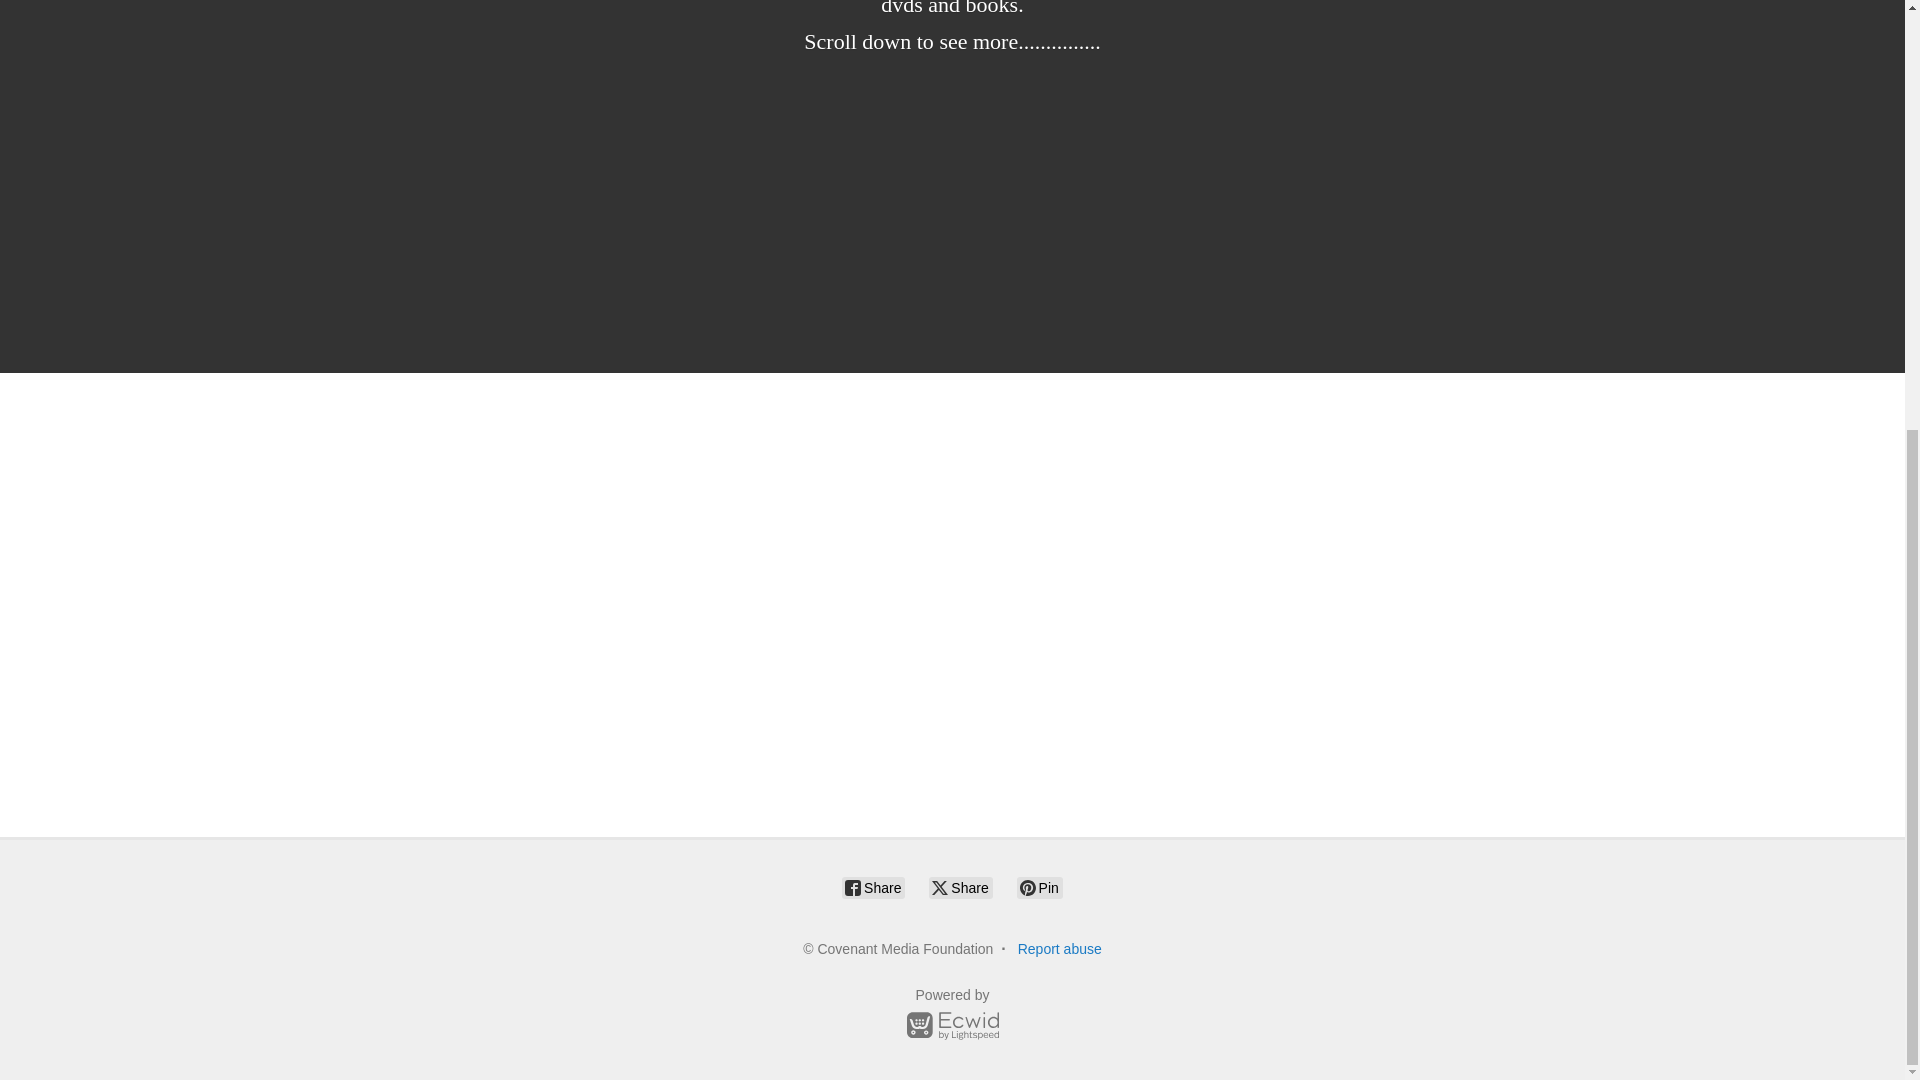 The width and height of the screenshot is (1920, 1080). I want to click on Pin, so click(1040, 887).